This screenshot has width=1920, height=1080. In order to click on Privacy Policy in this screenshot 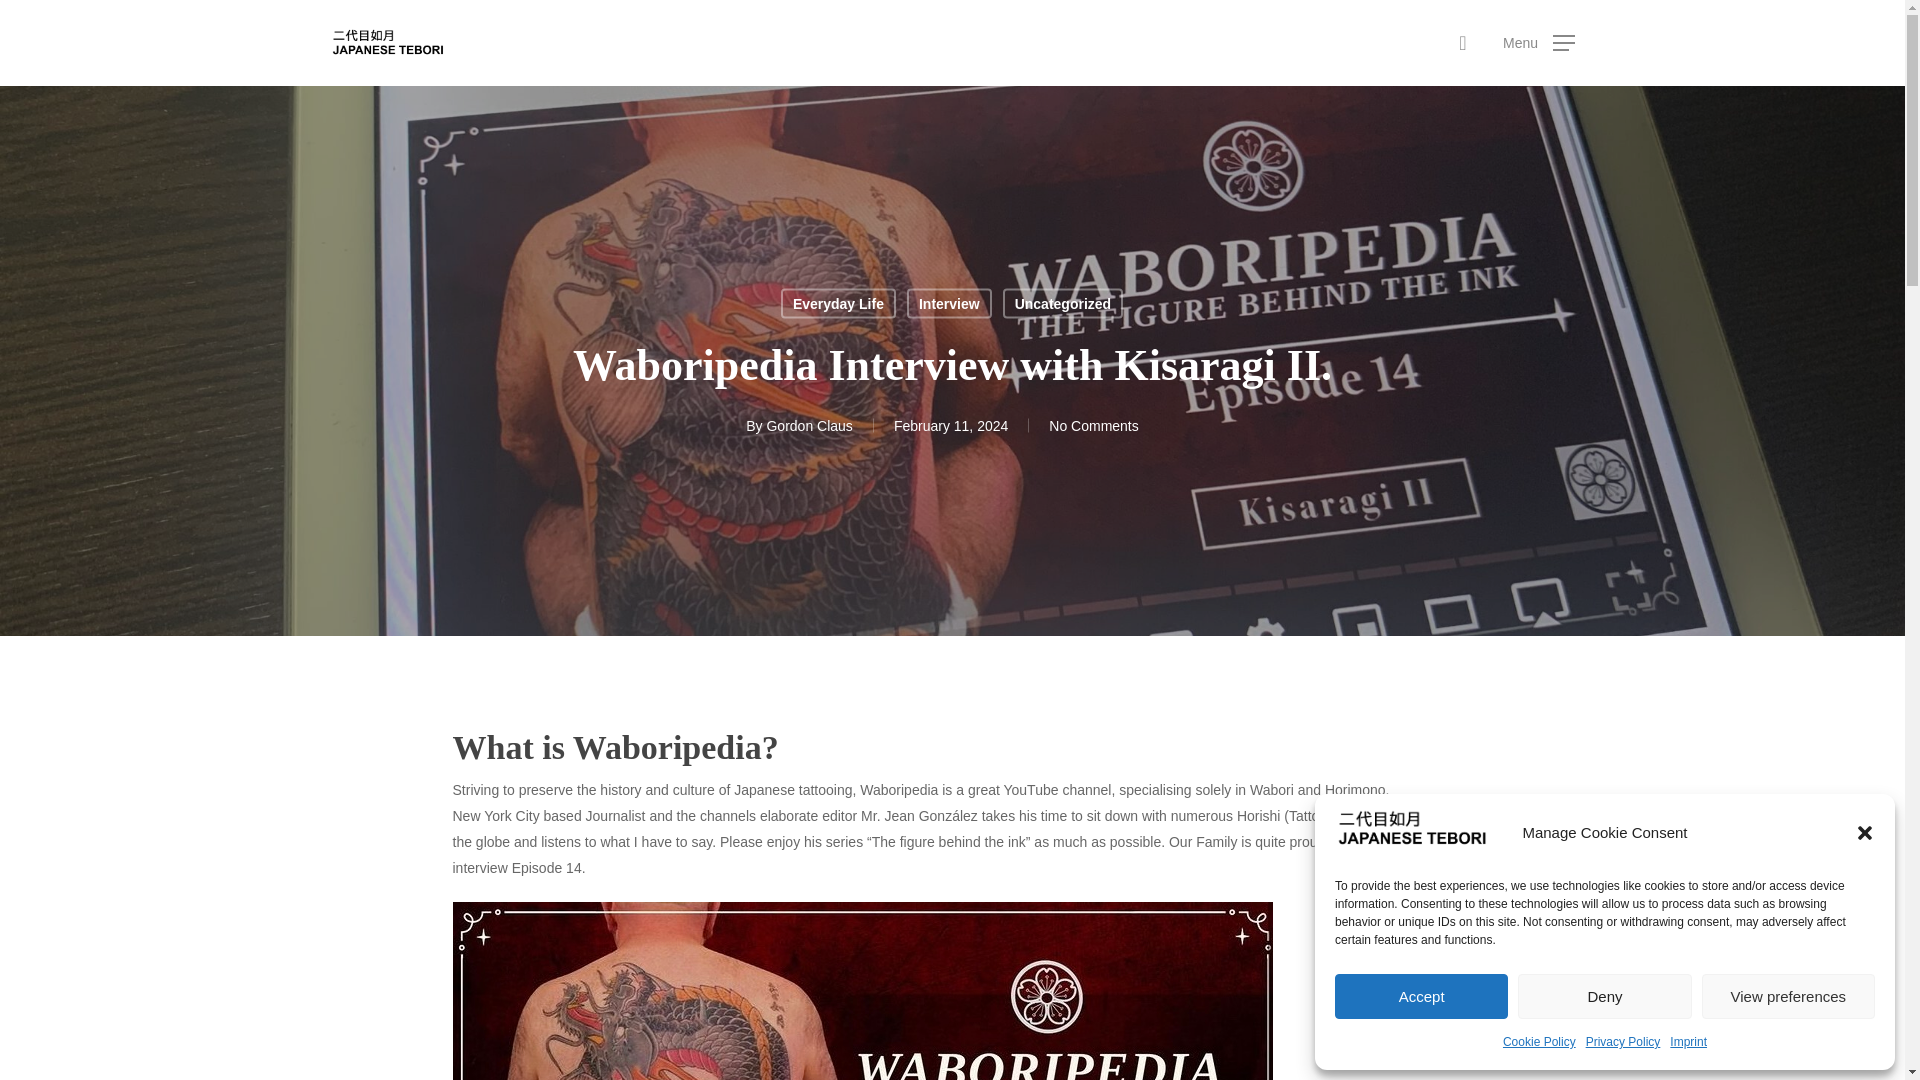, I will do `click(1622, 1042)`.